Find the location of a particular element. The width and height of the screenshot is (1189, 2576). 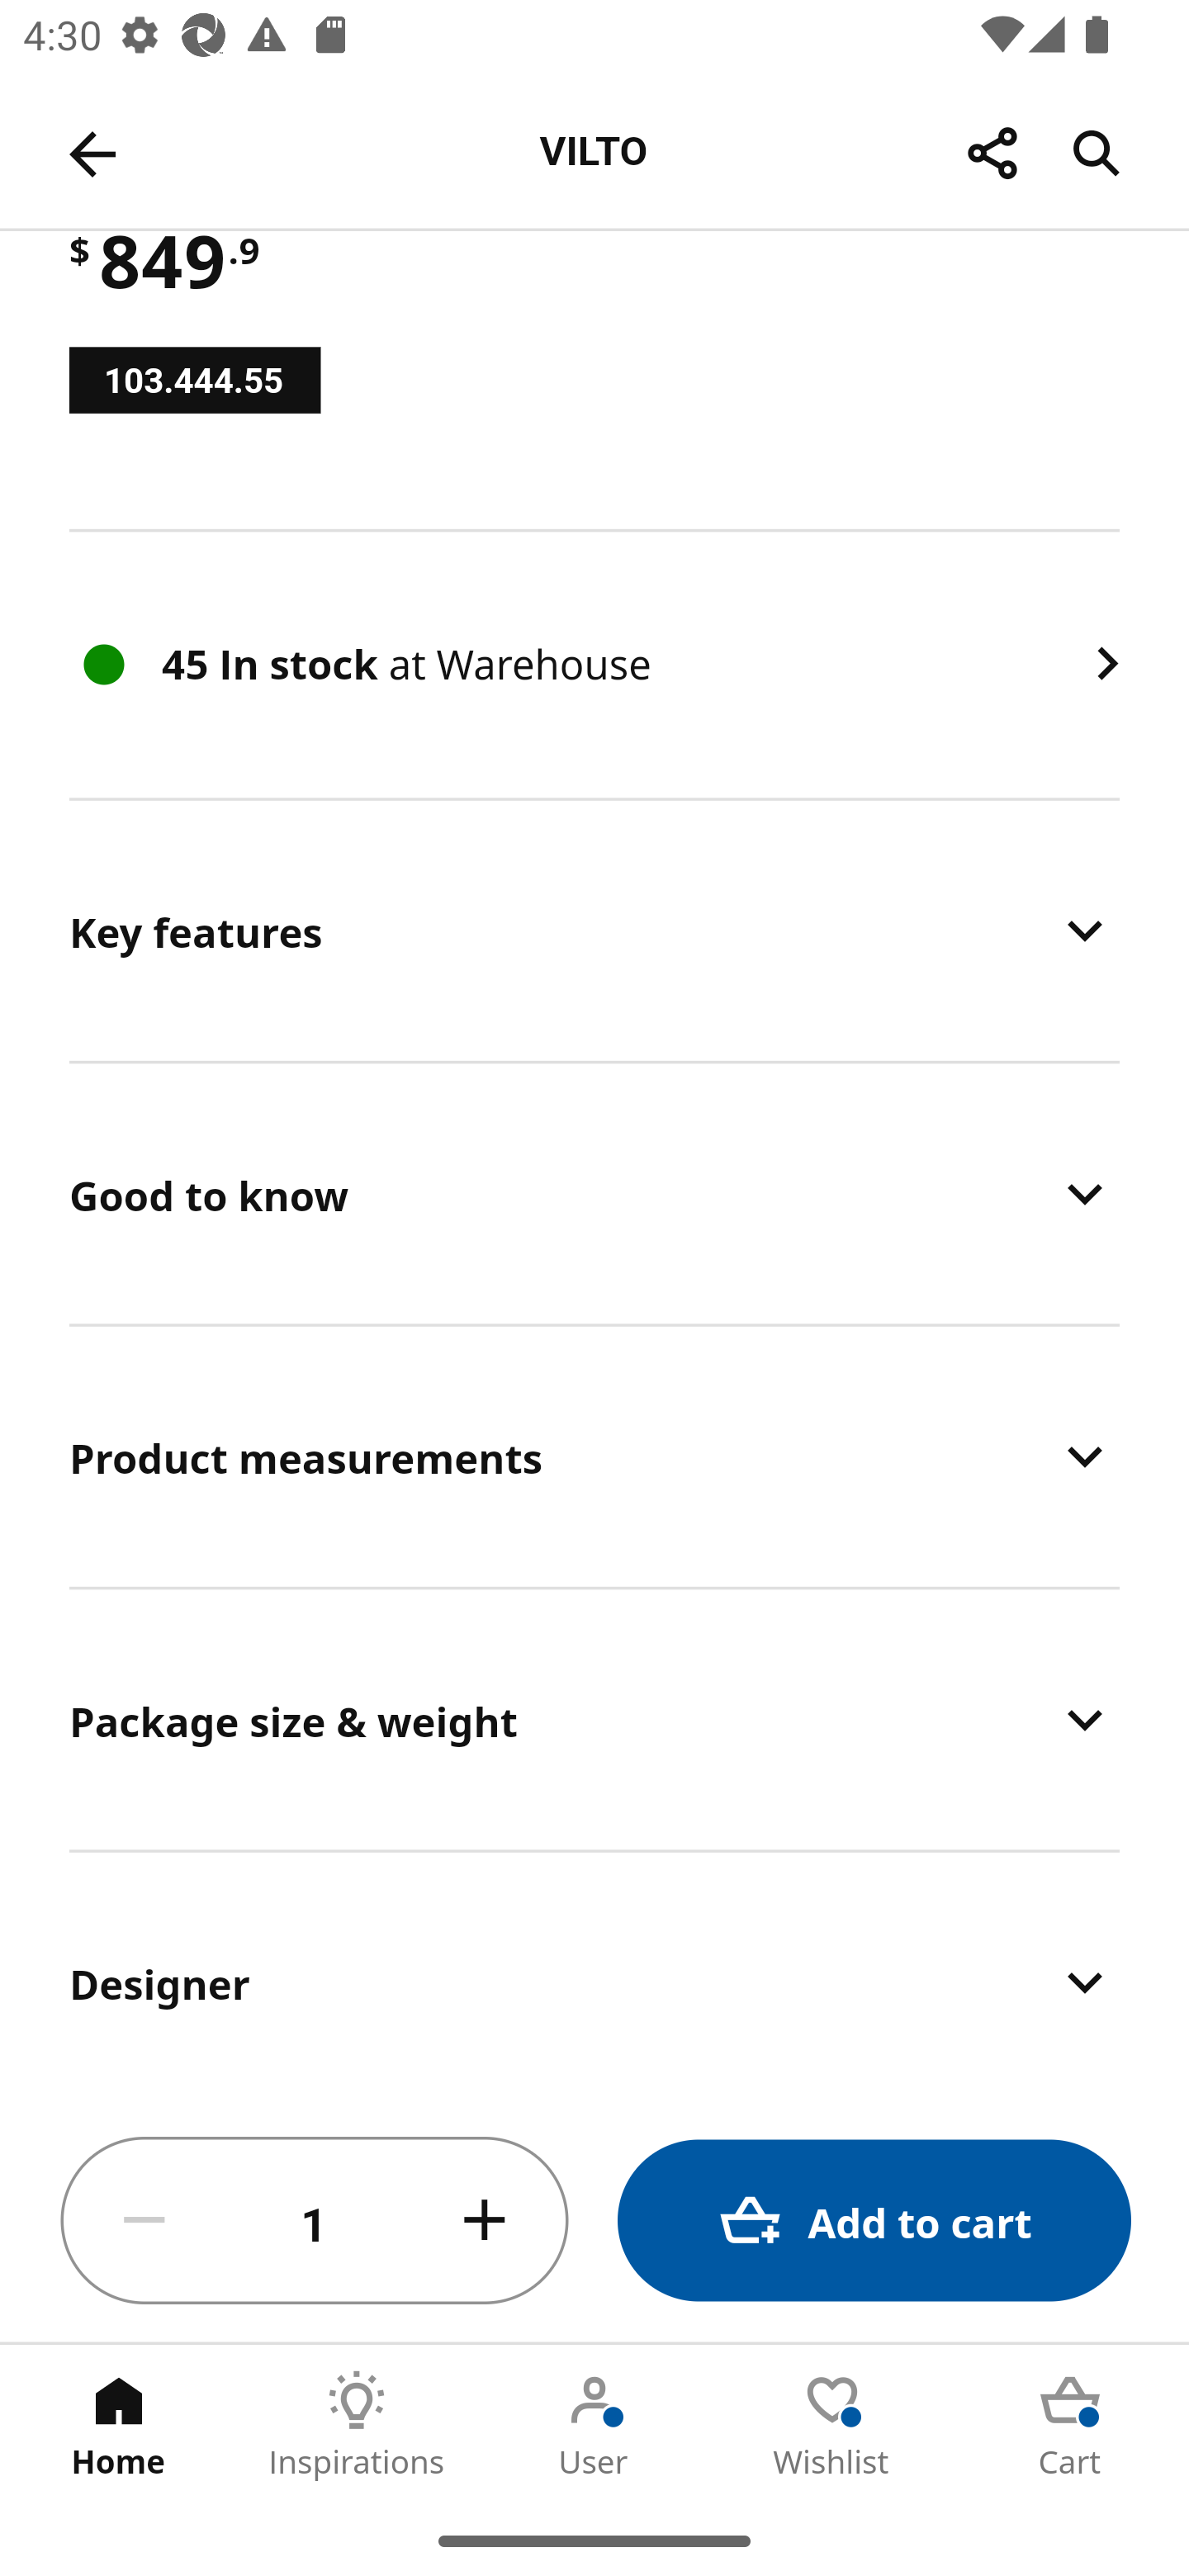

Key features is located at coordinates (594, 931).